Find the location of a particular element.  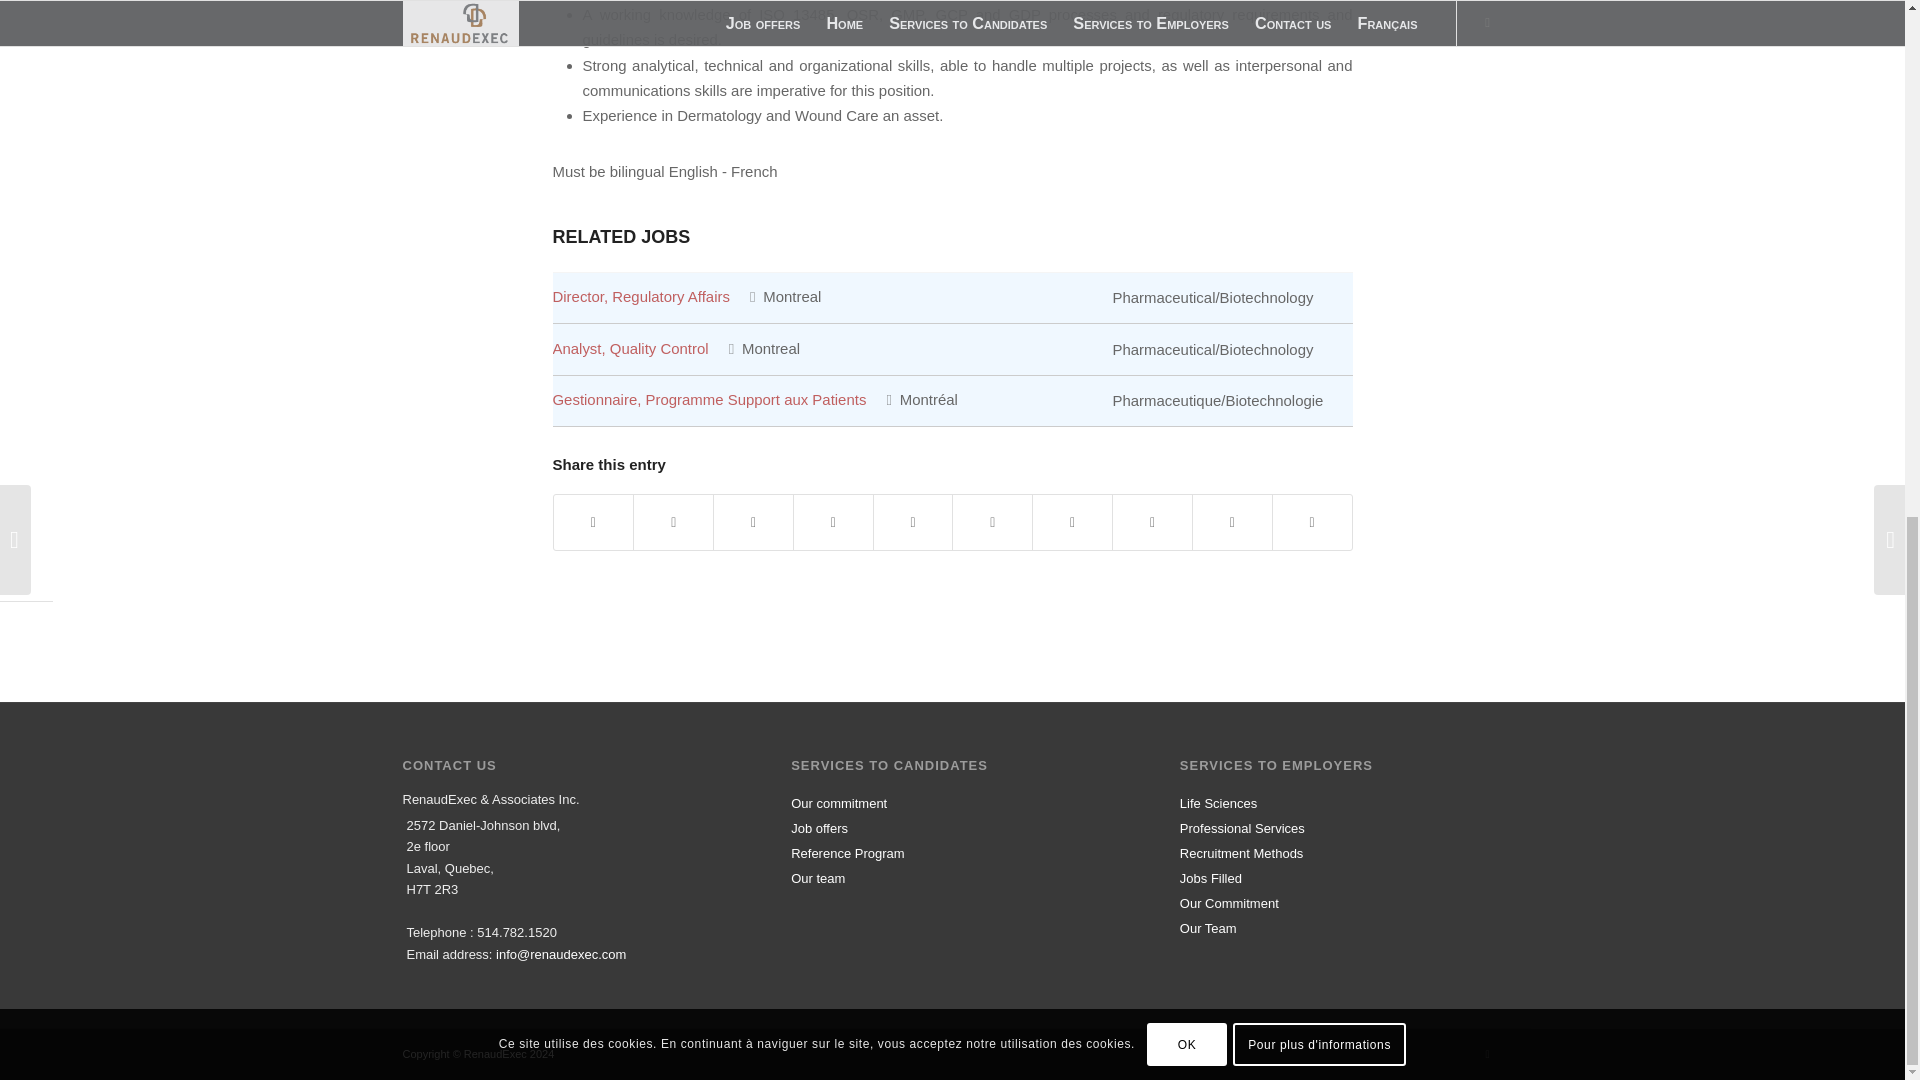

Our commitment is located at coordinates (952, 802).